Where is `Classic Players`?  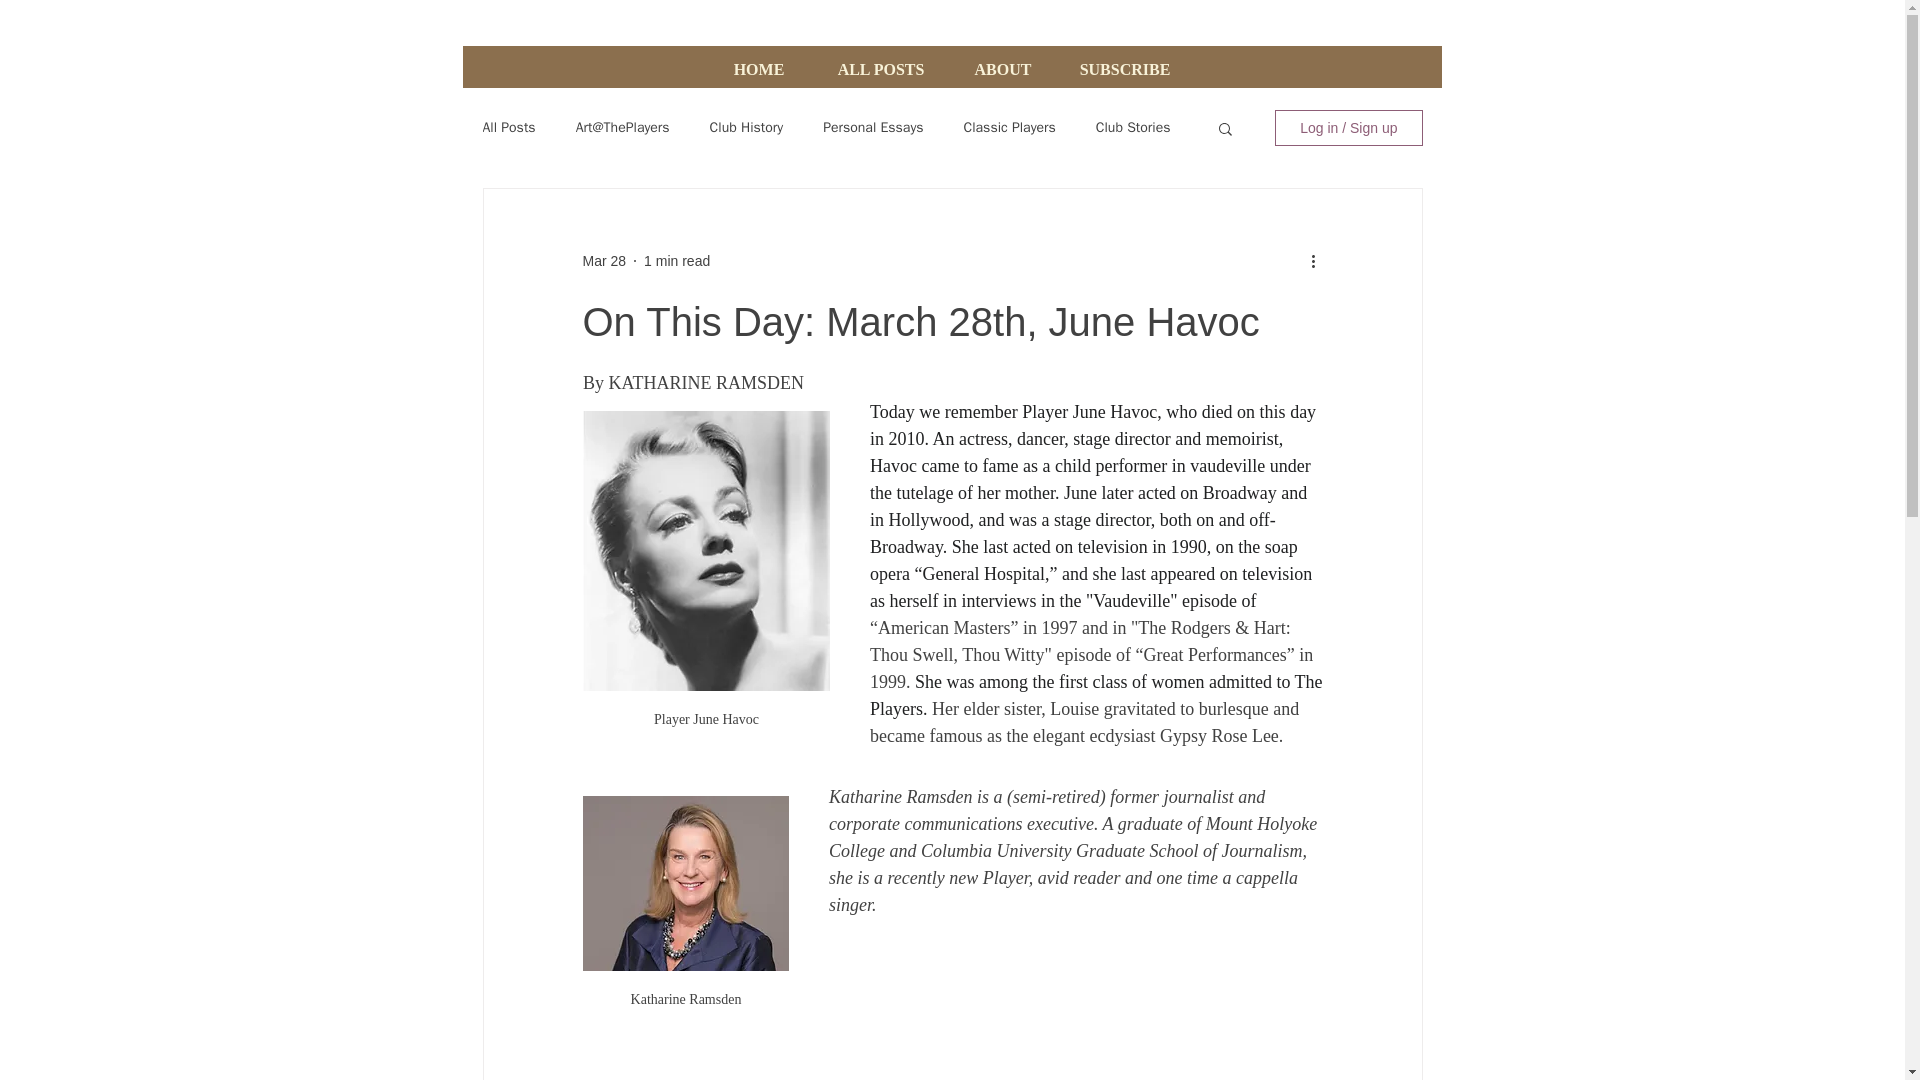
Classic Players is located at coordinates (1010, 128).